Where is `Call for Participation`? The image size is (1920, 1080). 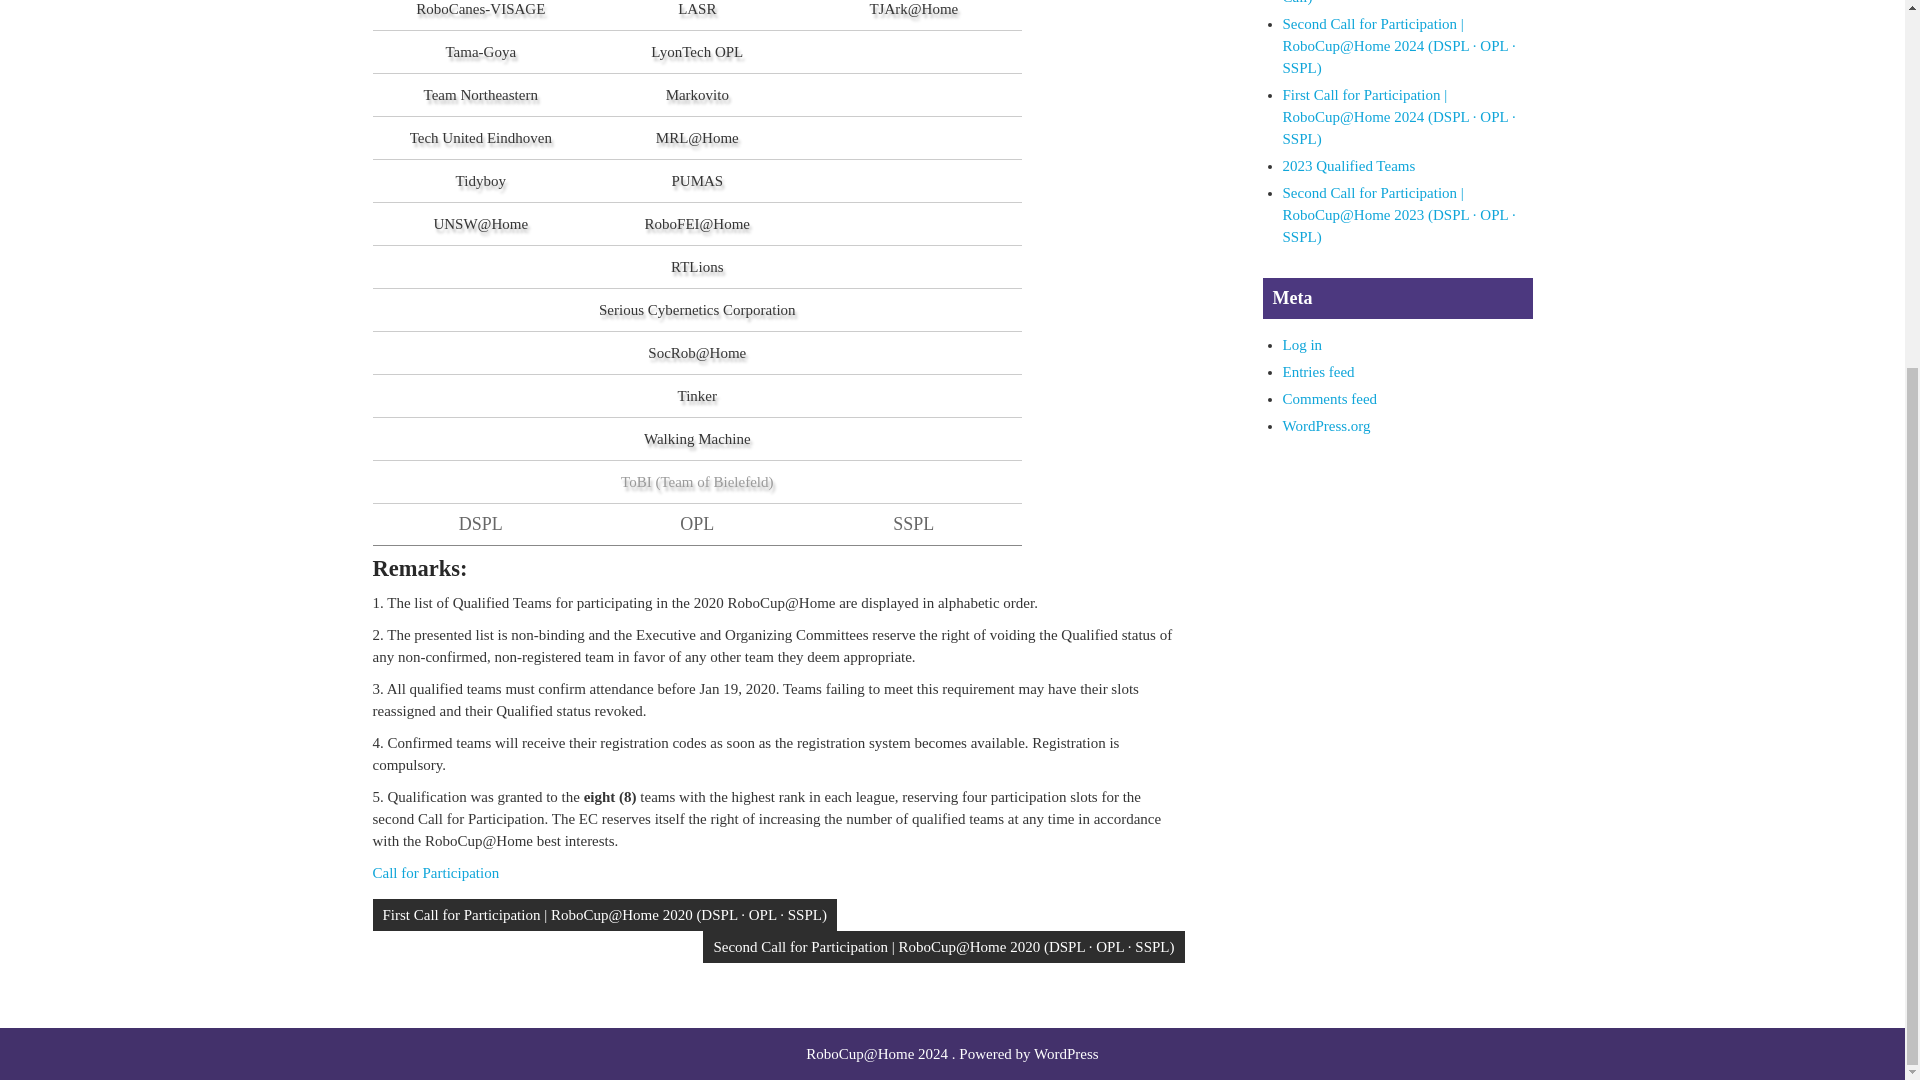
Call for Participation is located at coordinates (436, 873).